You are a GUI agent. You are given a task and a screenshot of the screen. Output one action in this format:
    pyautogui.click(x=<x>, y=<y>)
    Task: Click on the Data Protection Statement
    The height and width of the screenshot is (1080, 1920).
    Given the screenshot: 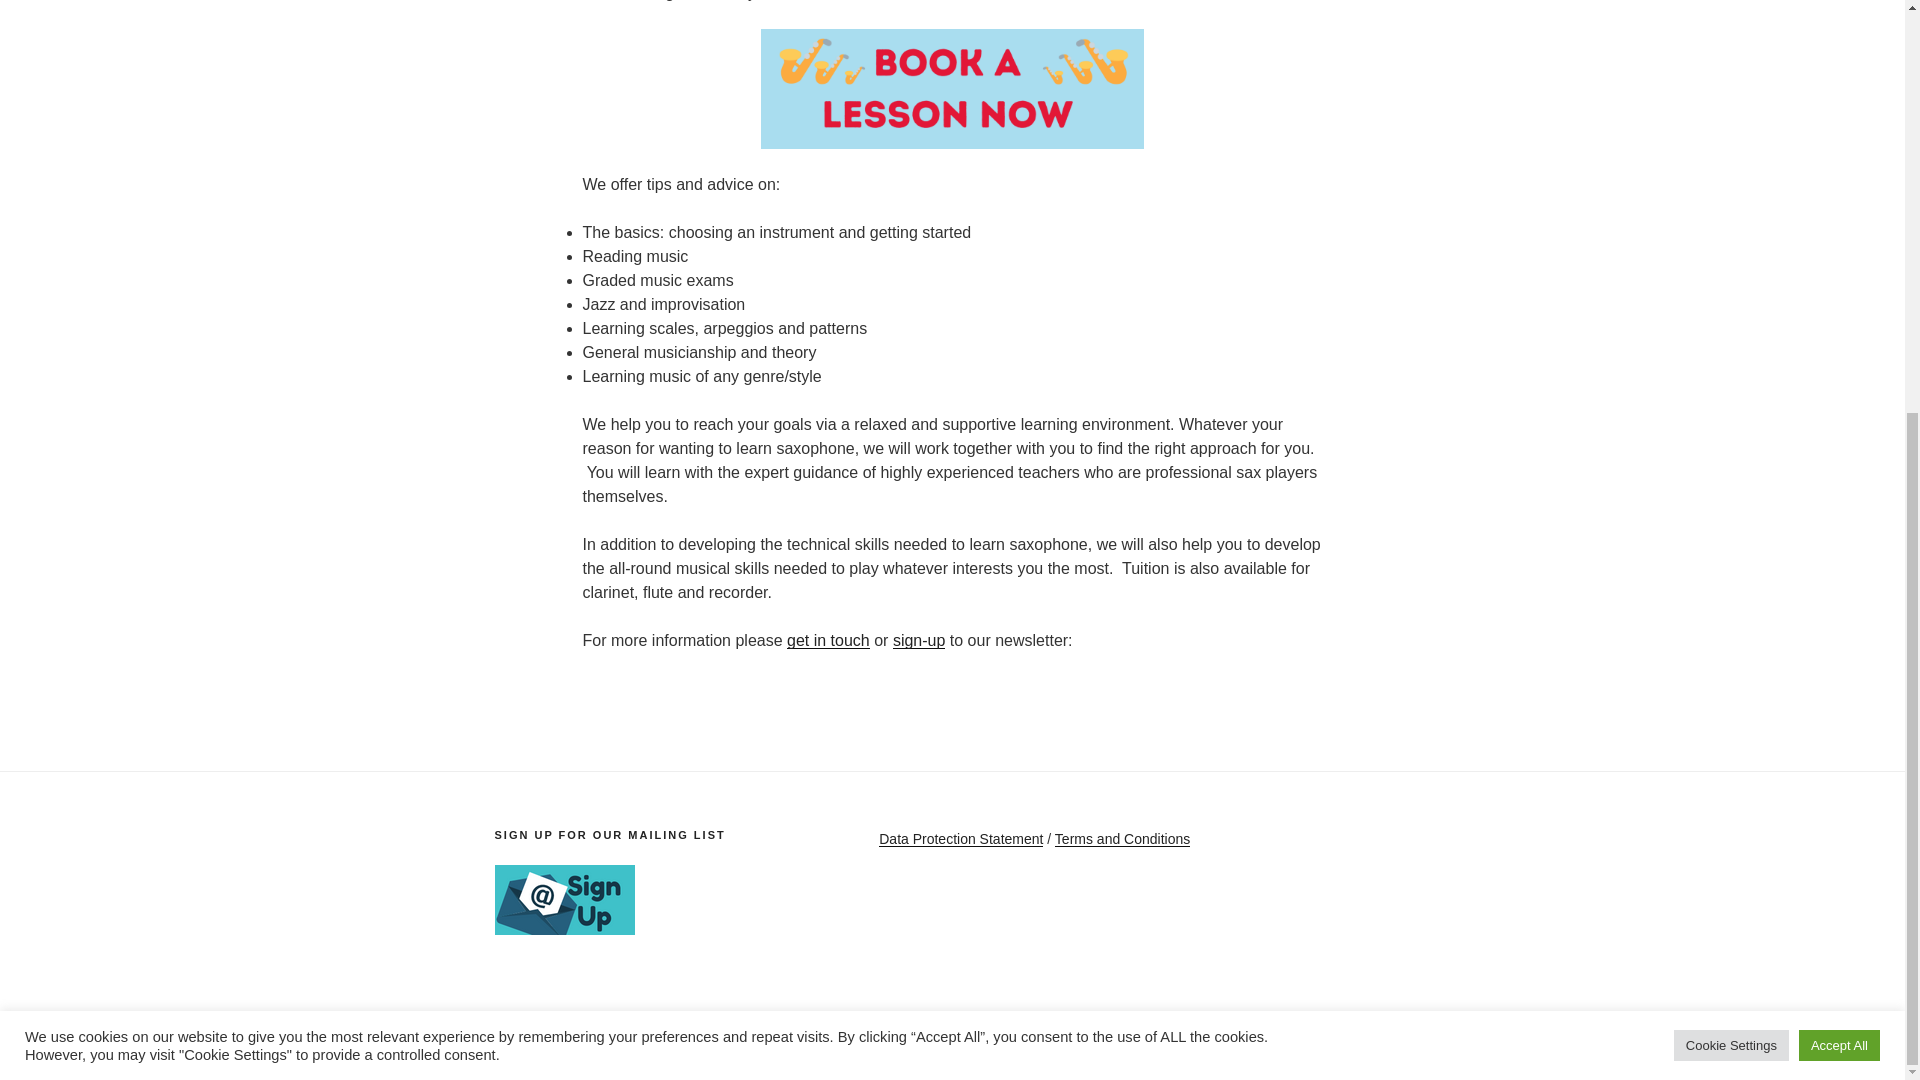 What is the action you would take?
    pyautogui.click(x=960, y=838)
    